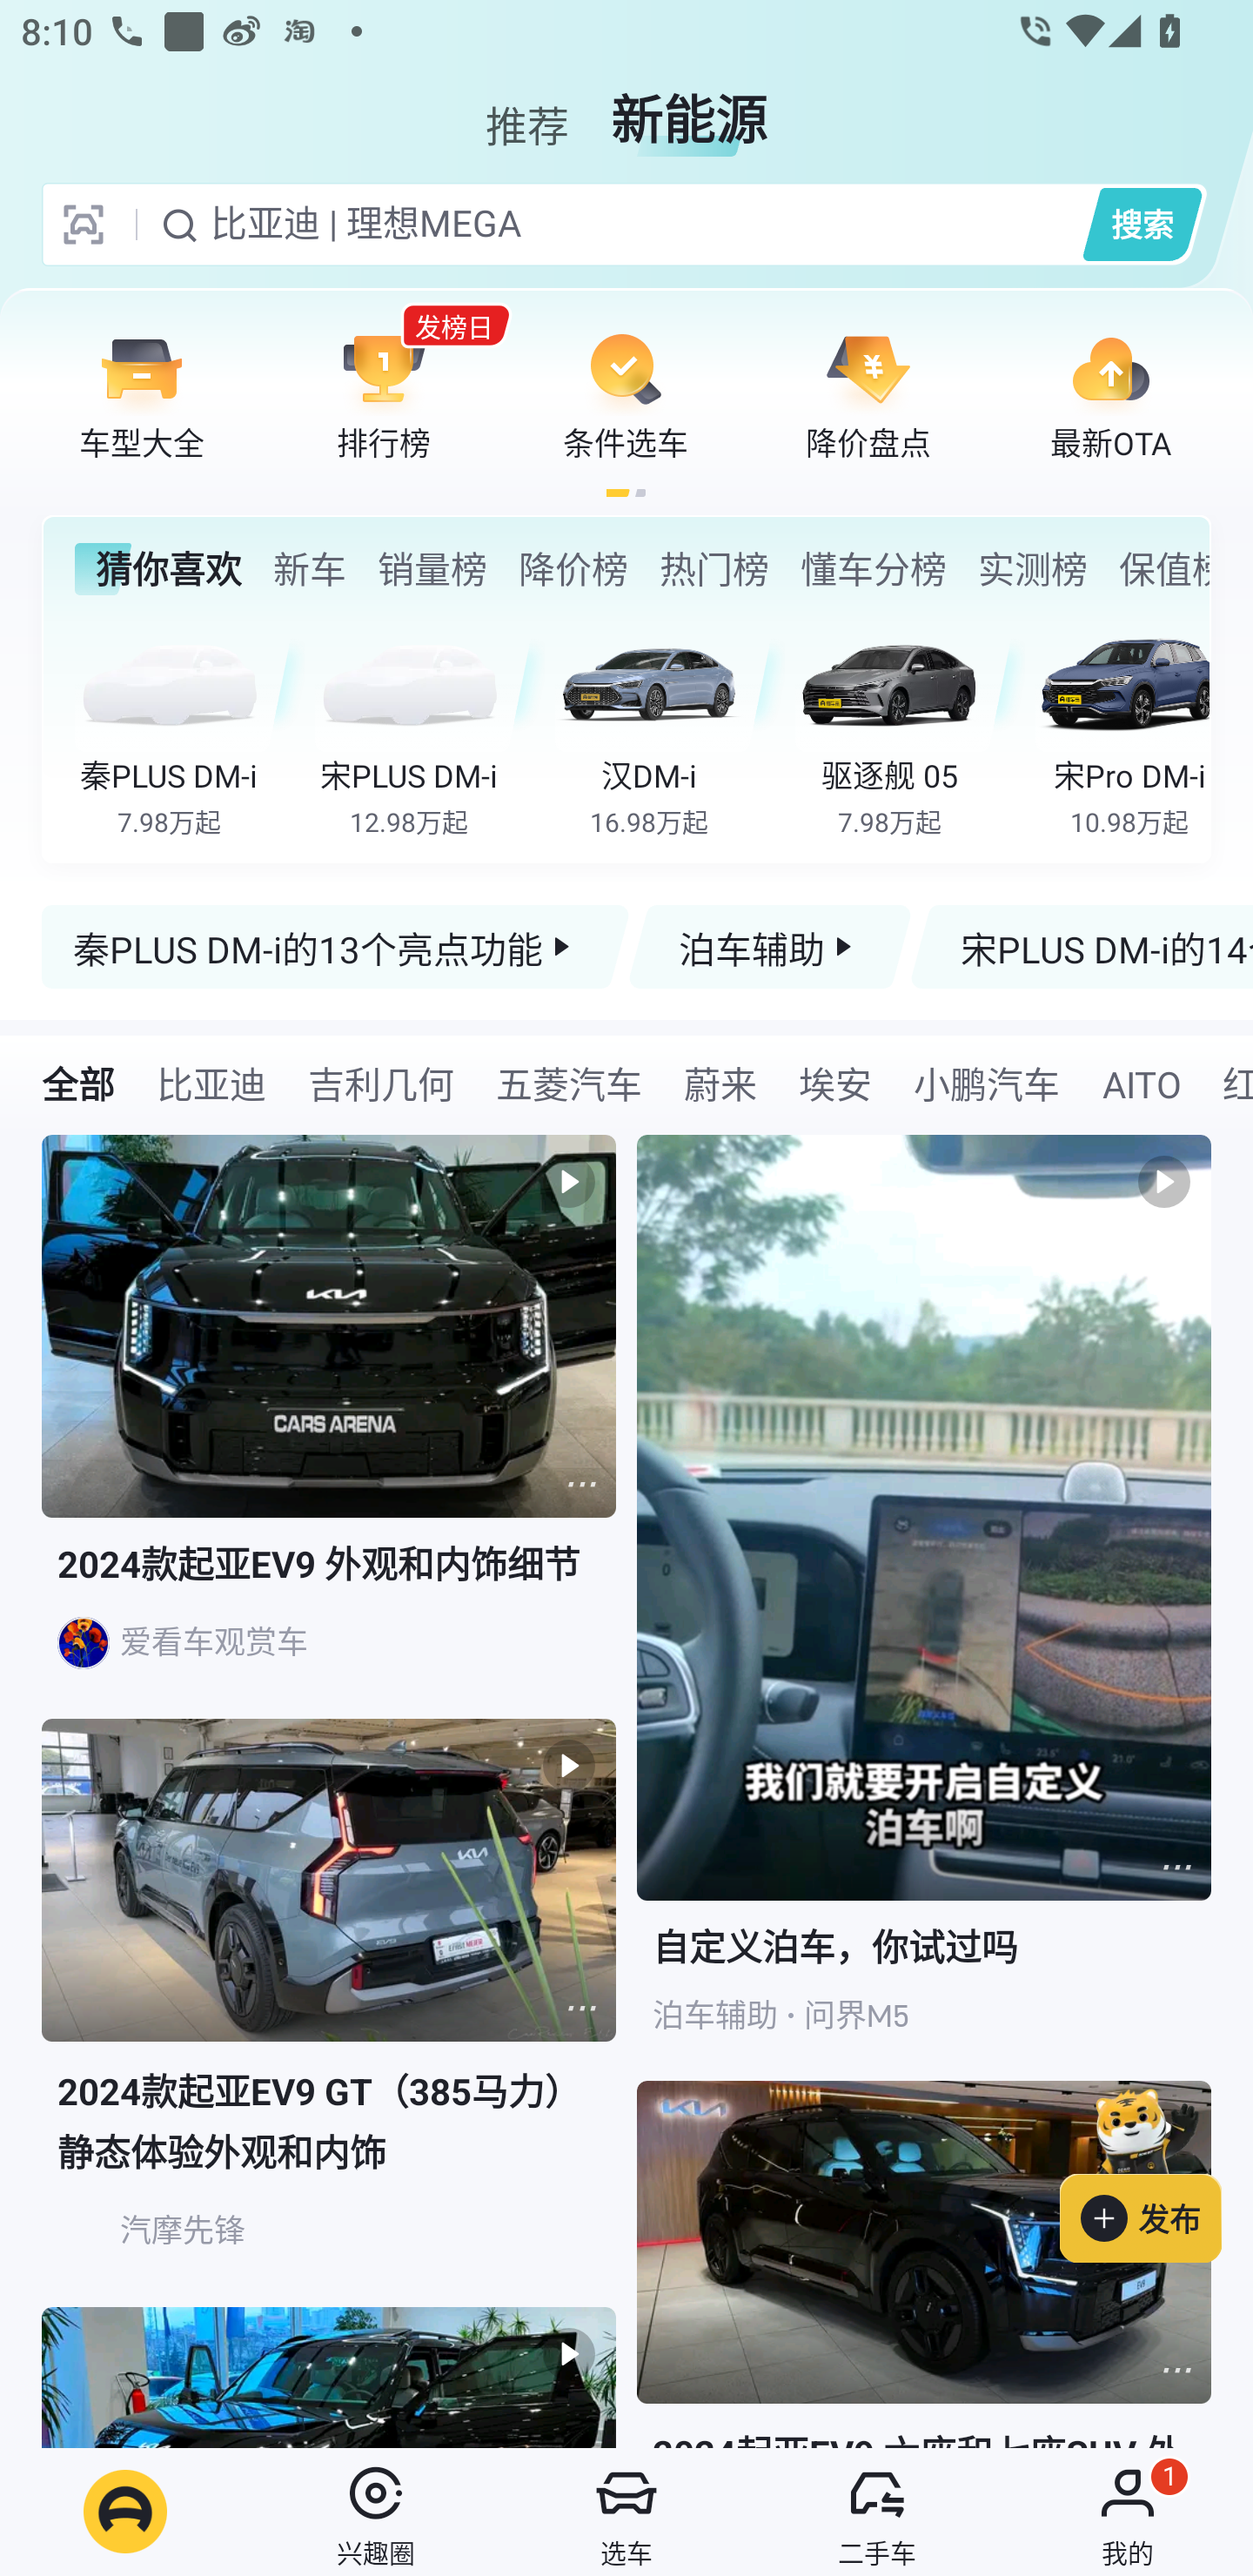 This screenshot has width=1253, height=2576. I want to click on 销量榜, so click(432, 569).